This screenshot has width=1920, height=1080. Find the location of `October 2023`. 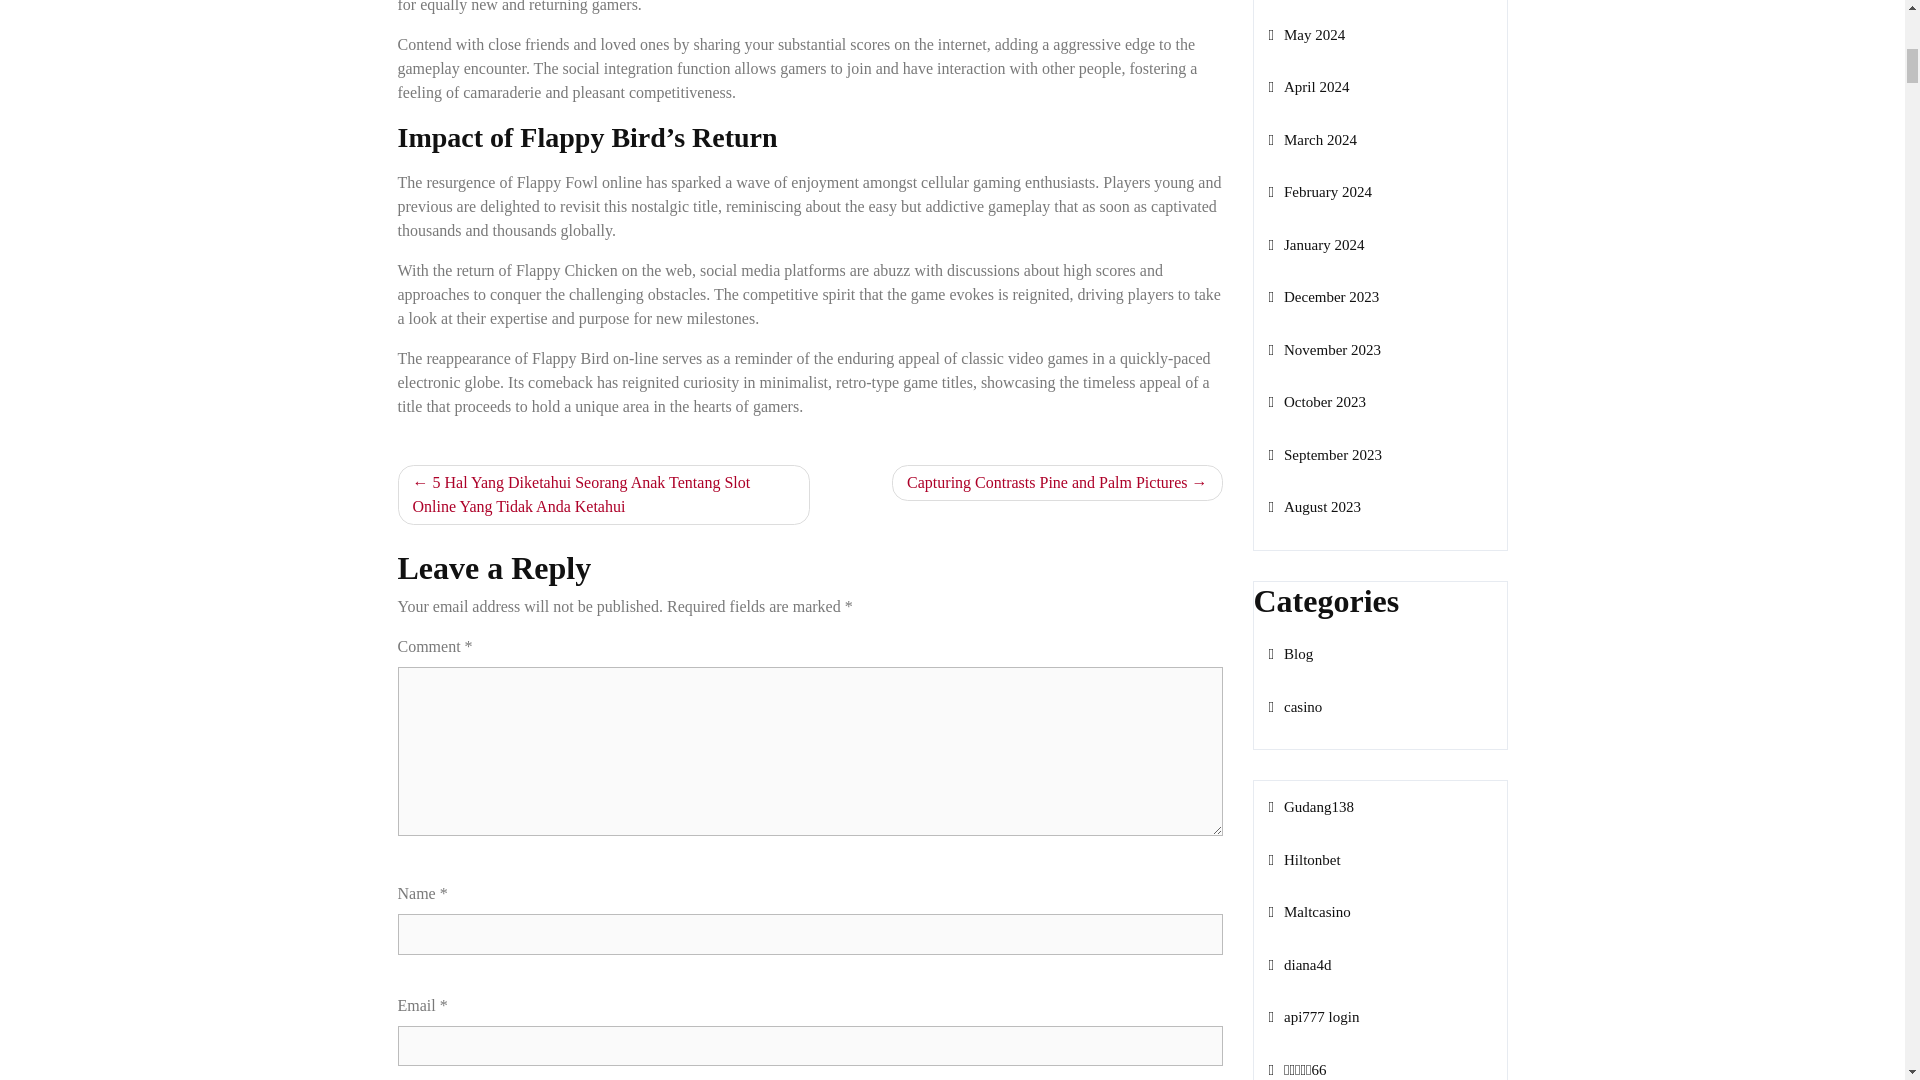

October 2023 is located at coordinates (1316, 402).